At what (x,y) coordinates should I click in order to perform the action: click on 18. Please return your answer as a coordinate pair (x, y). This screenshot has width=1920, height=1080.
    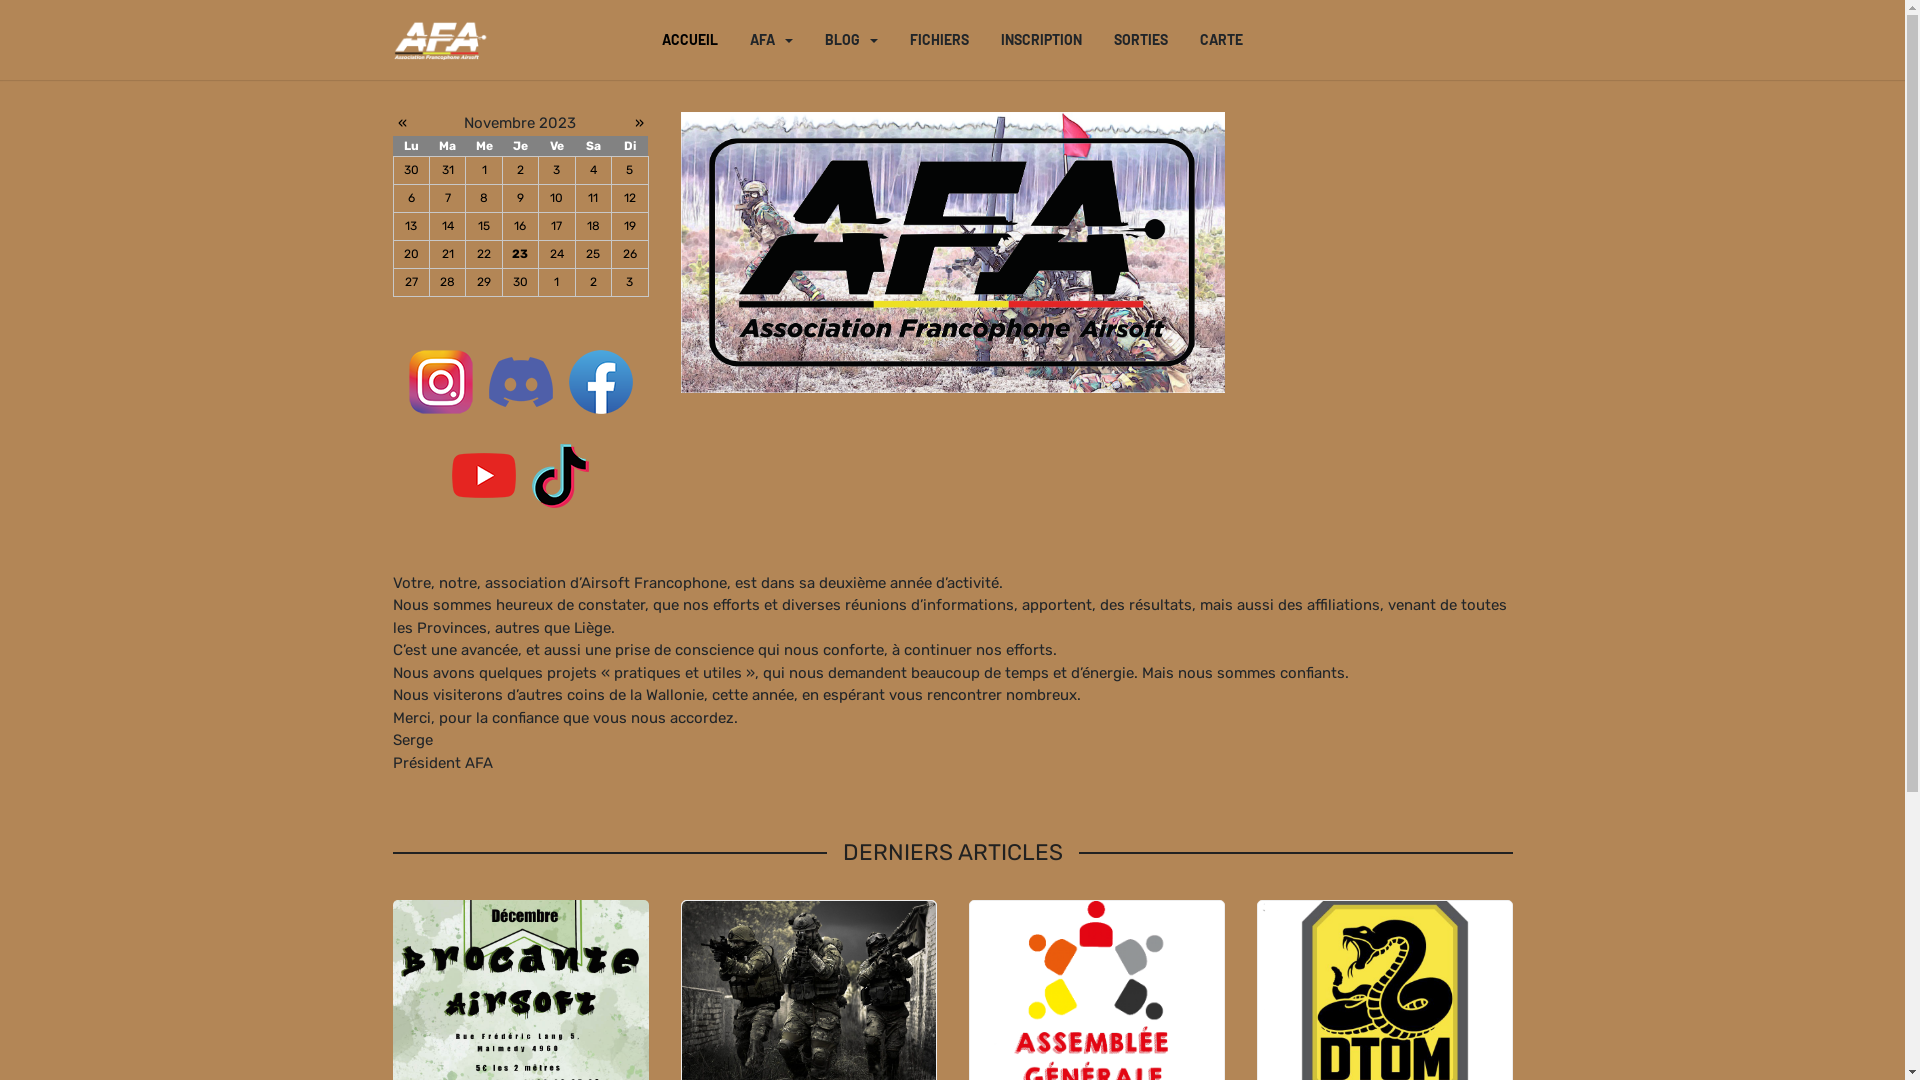
    Looking at the image, I should click on (594, 226).